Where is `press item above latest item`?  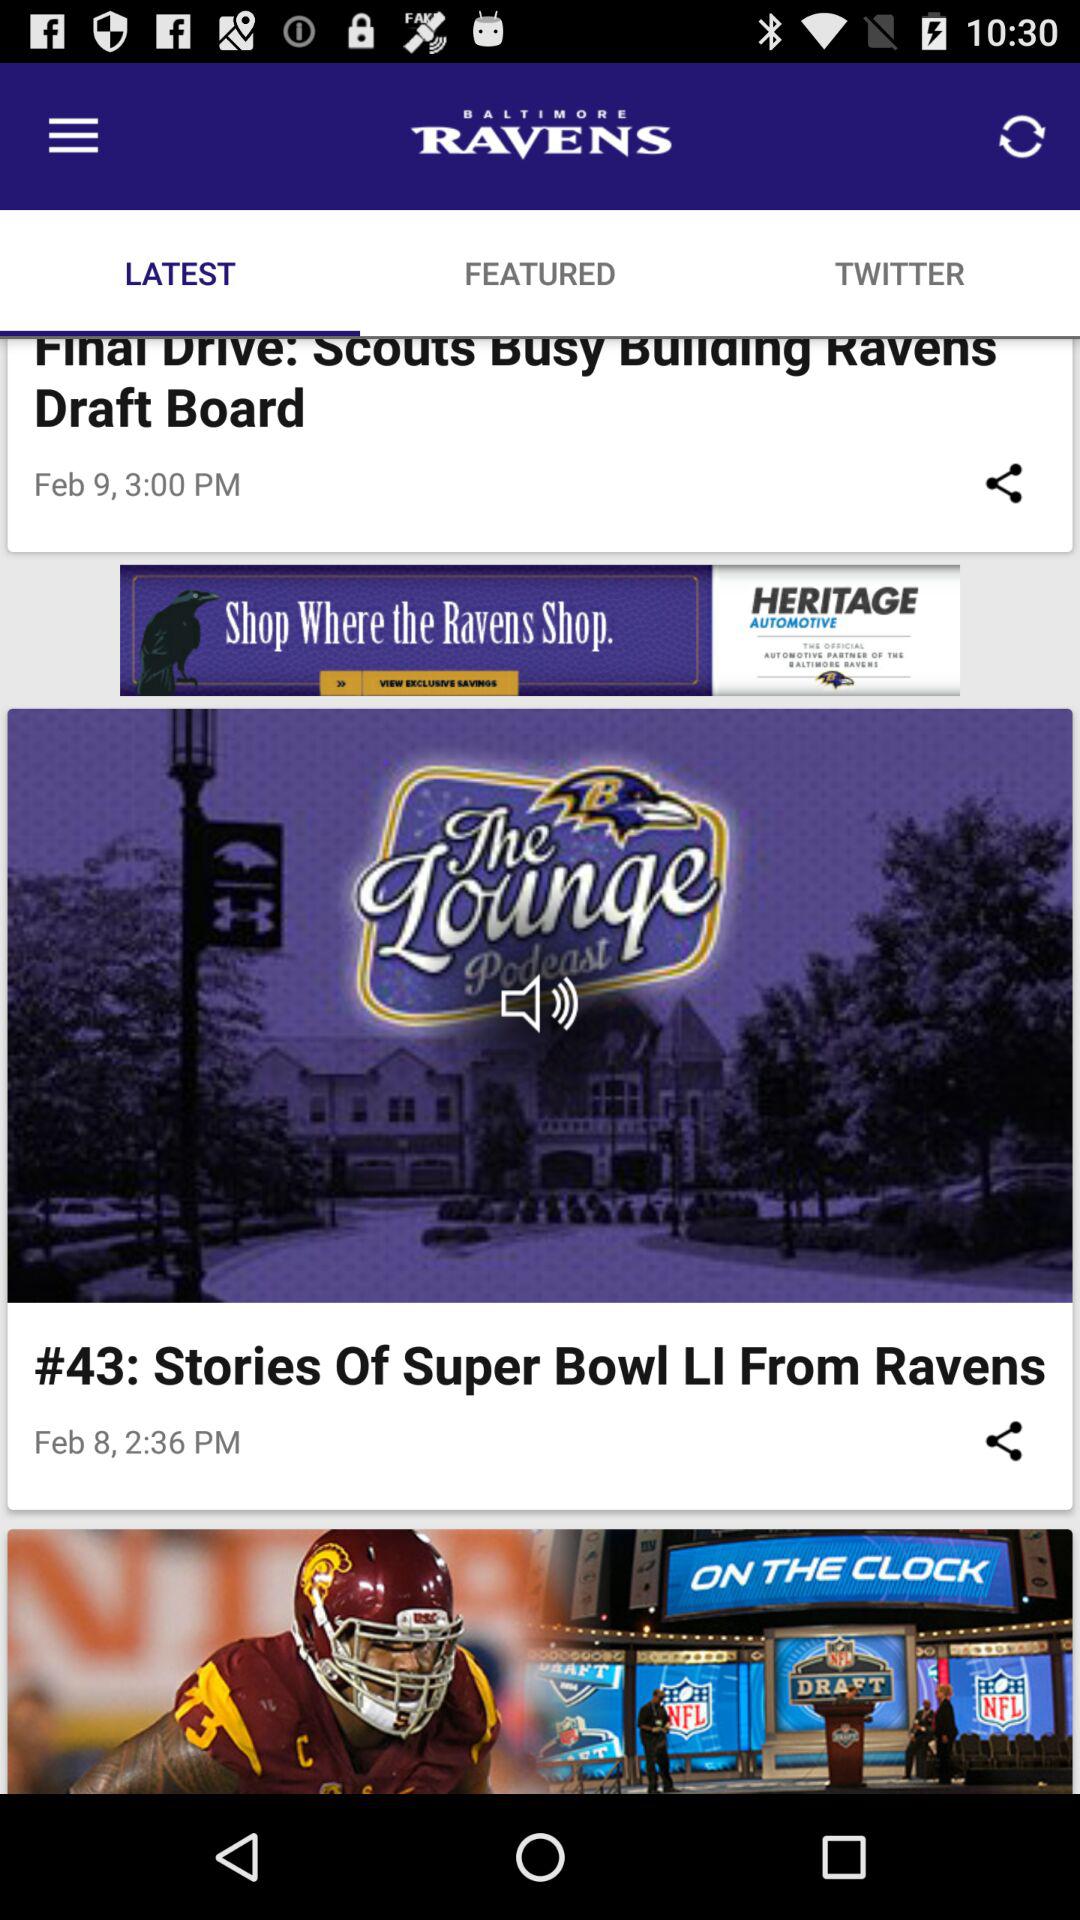
press item above latest item is located at coordinates (73, 136).